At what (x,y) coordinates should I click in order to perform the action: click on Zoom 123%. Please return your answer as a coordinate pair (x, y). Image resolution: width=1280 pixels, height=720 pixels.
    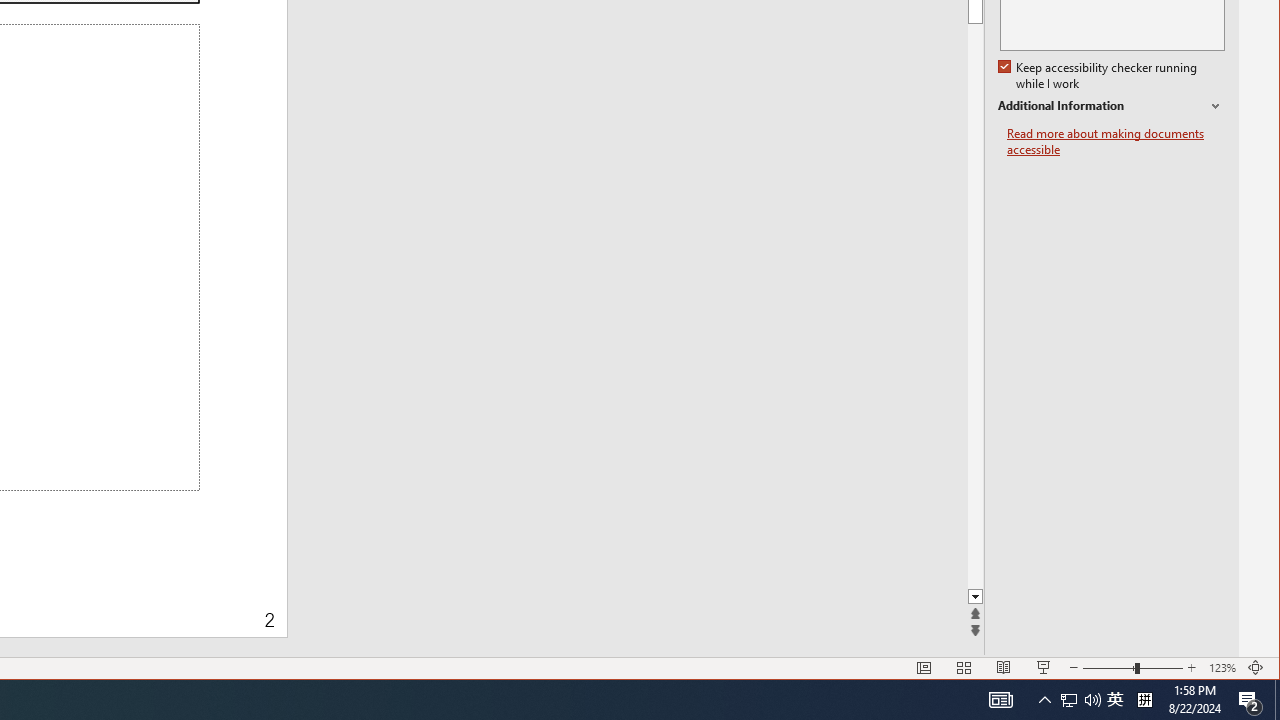
    Looking at the image, I should click on (1222, 668).